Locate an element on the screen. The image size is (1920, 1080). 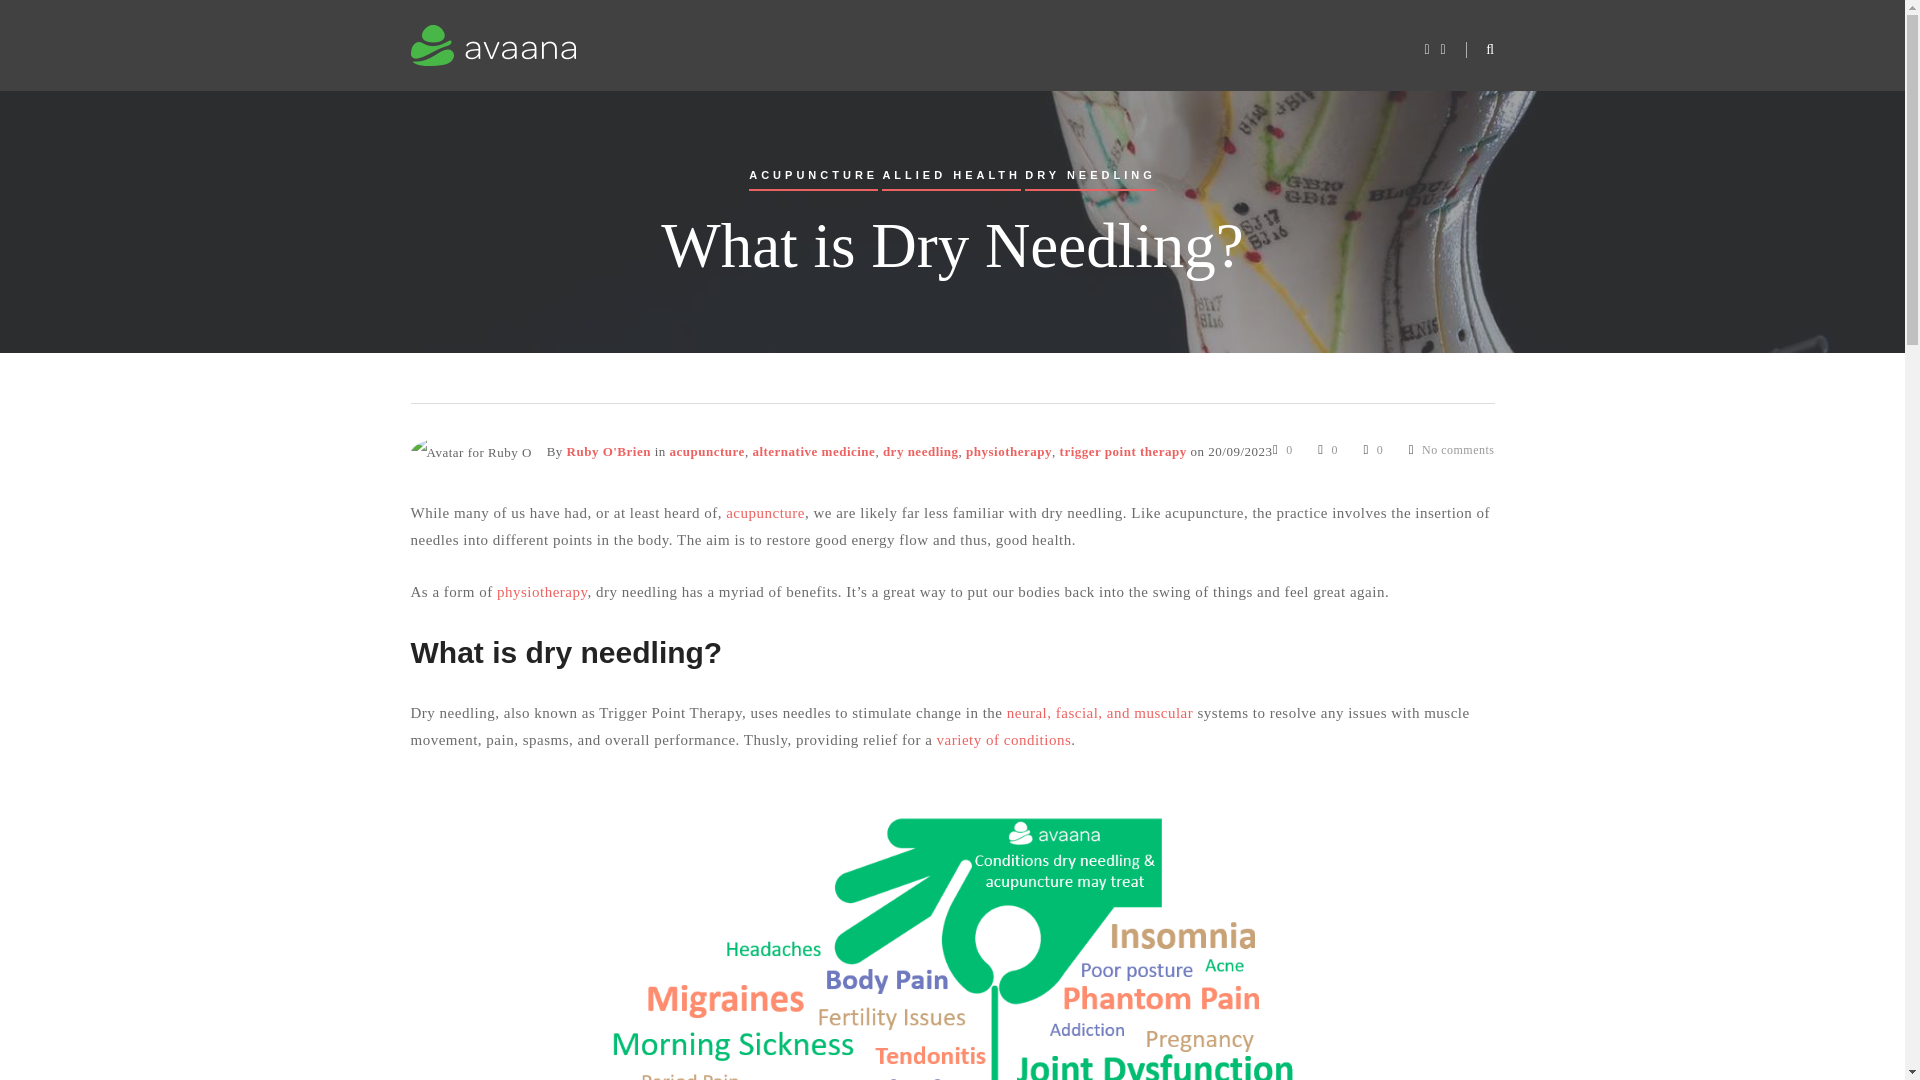
Avaana Answers is located at coordinates (620, 48).